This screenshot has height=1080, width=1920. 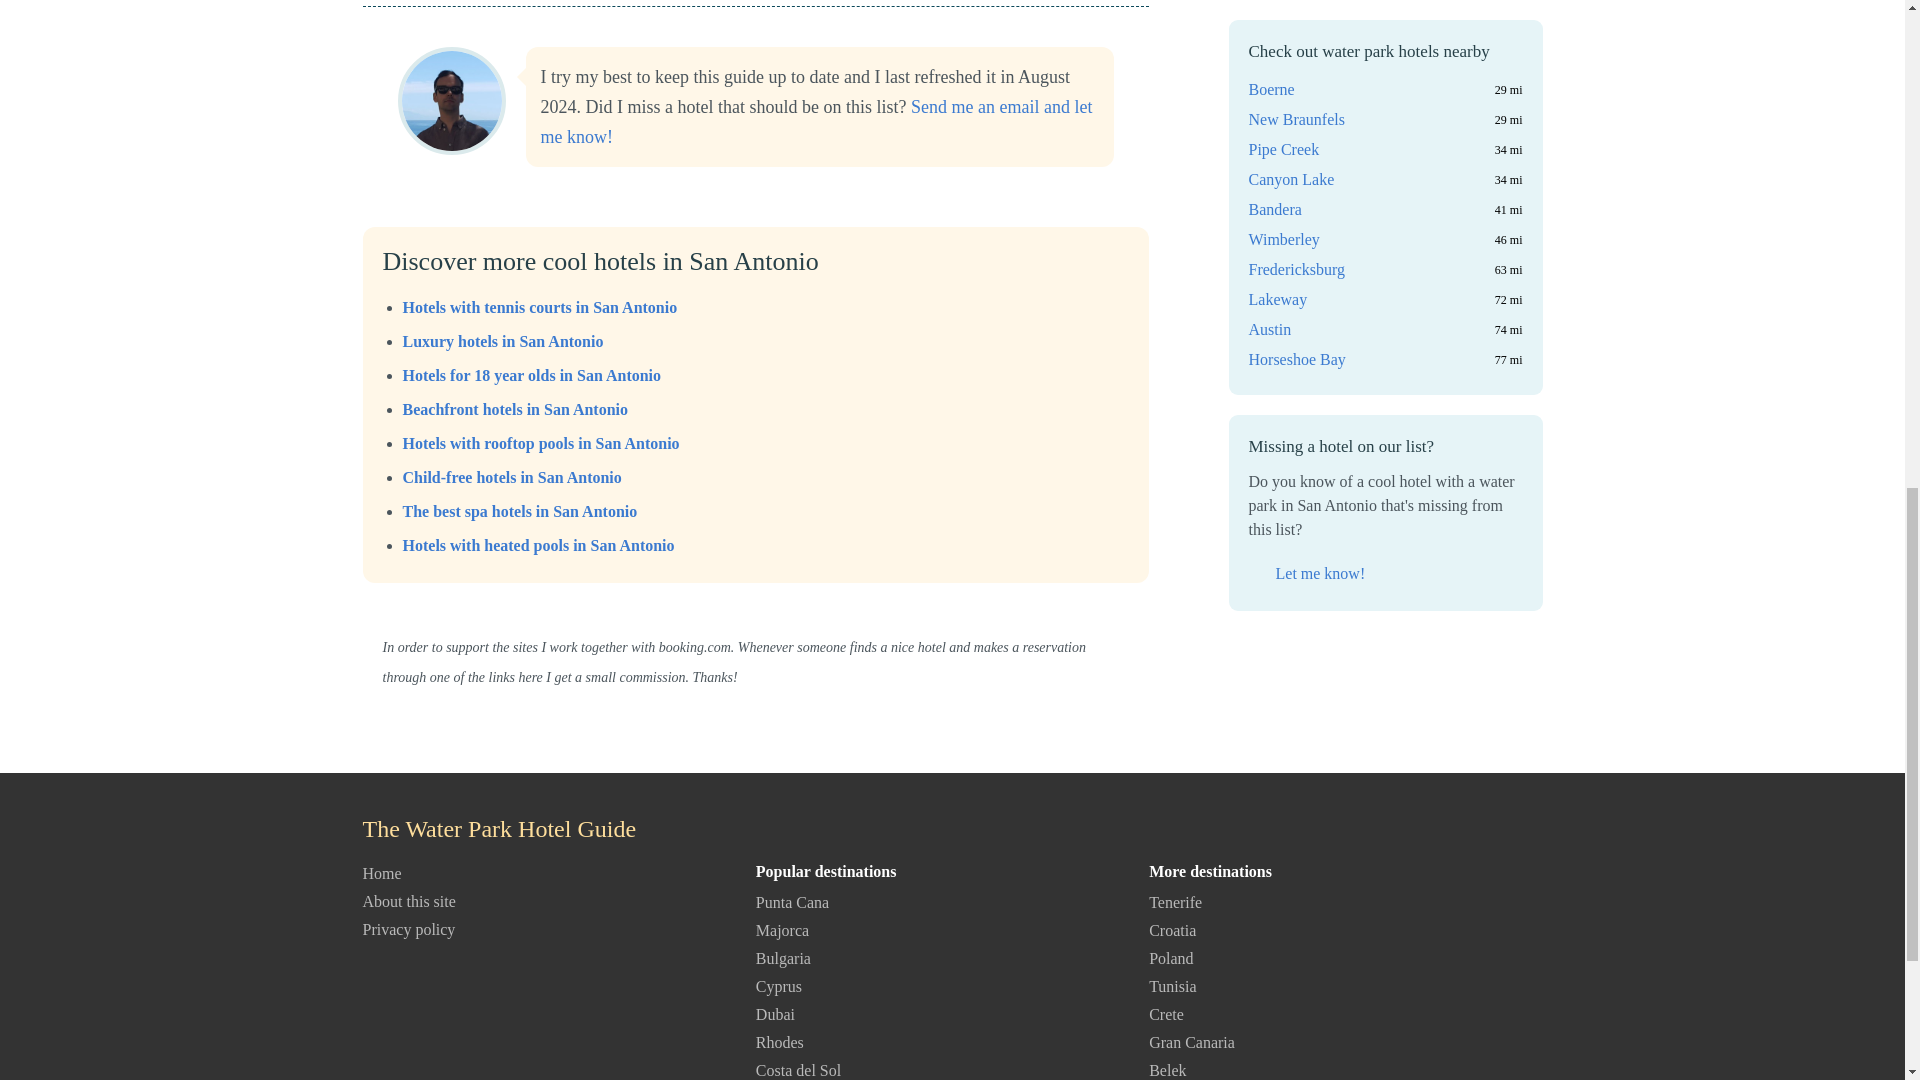 I want to click on About this site, so click(x=408, y=902).